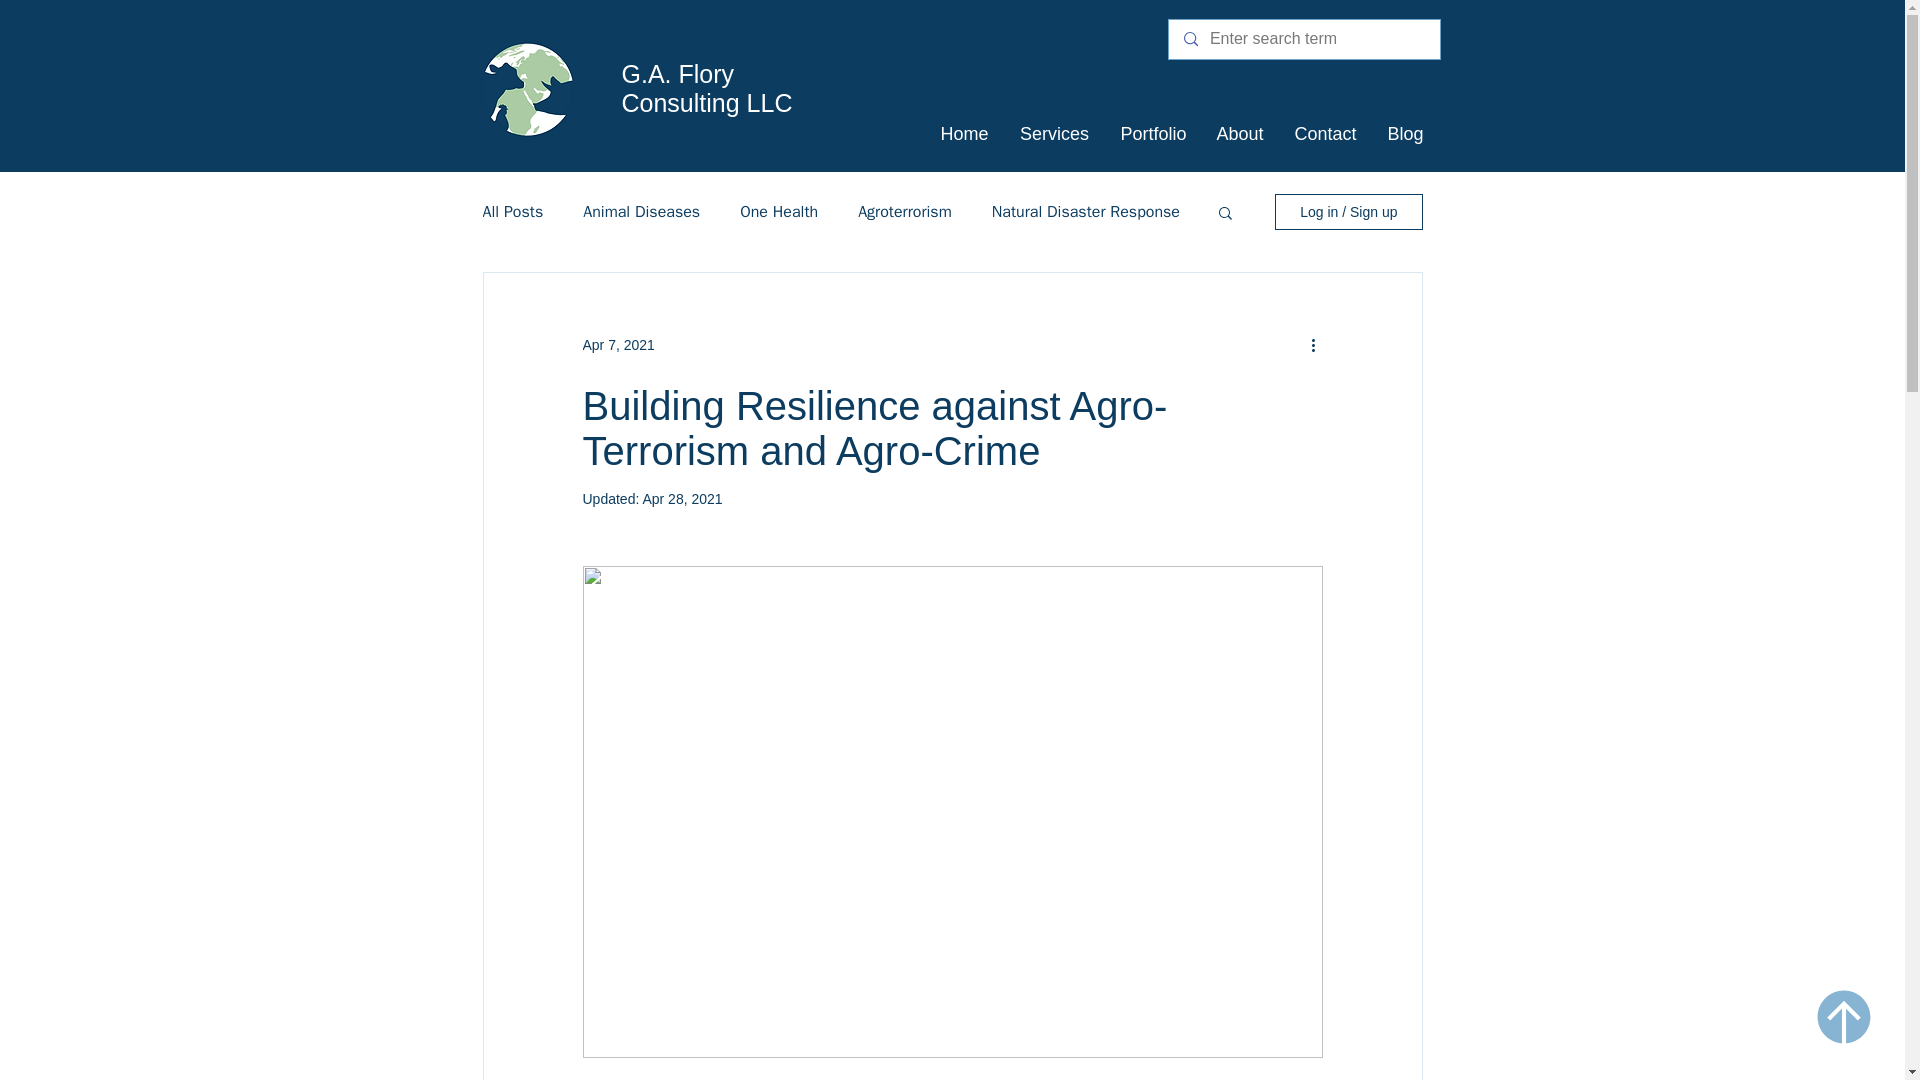 This screenshot has height=1080, width=1920. I want to click on Agroterrorism, so click(905, 212).